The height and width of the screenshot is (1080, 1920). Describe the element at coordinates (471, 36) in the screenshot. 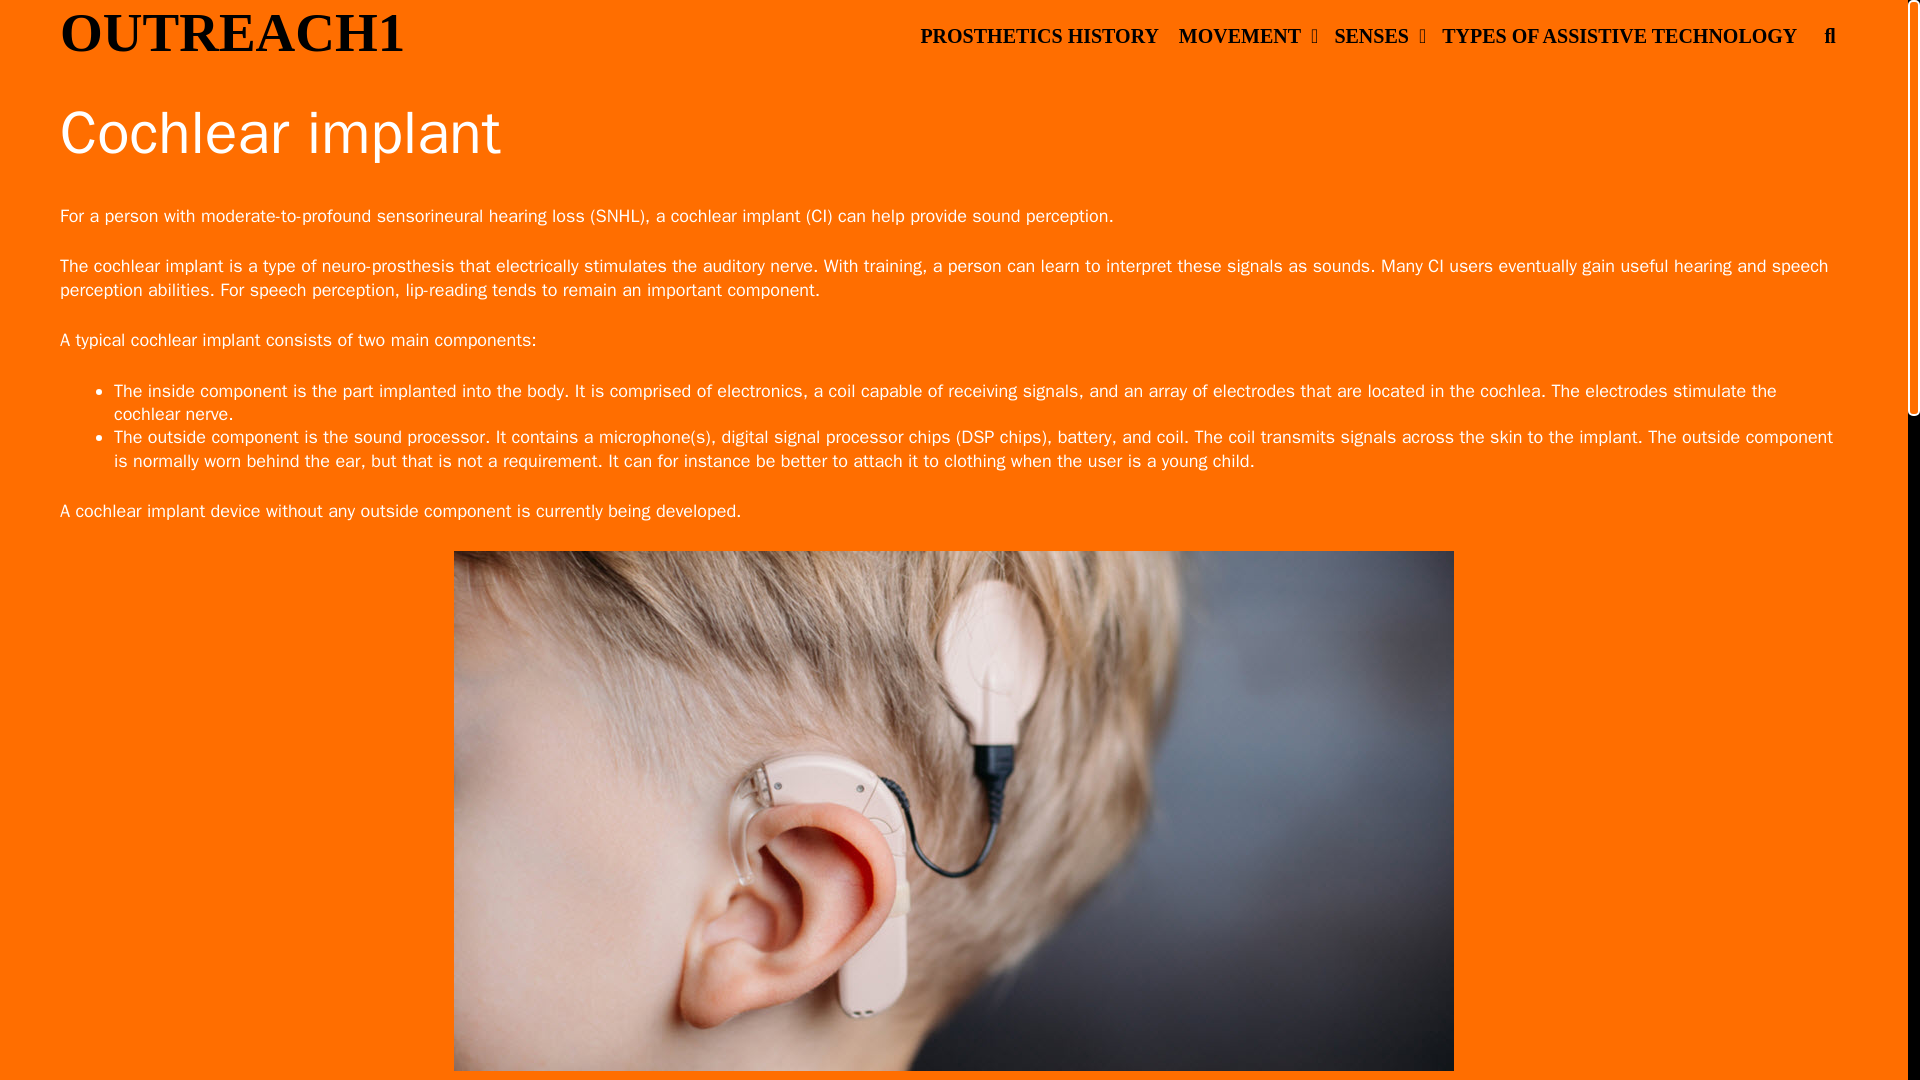

I see `Search` at that location.